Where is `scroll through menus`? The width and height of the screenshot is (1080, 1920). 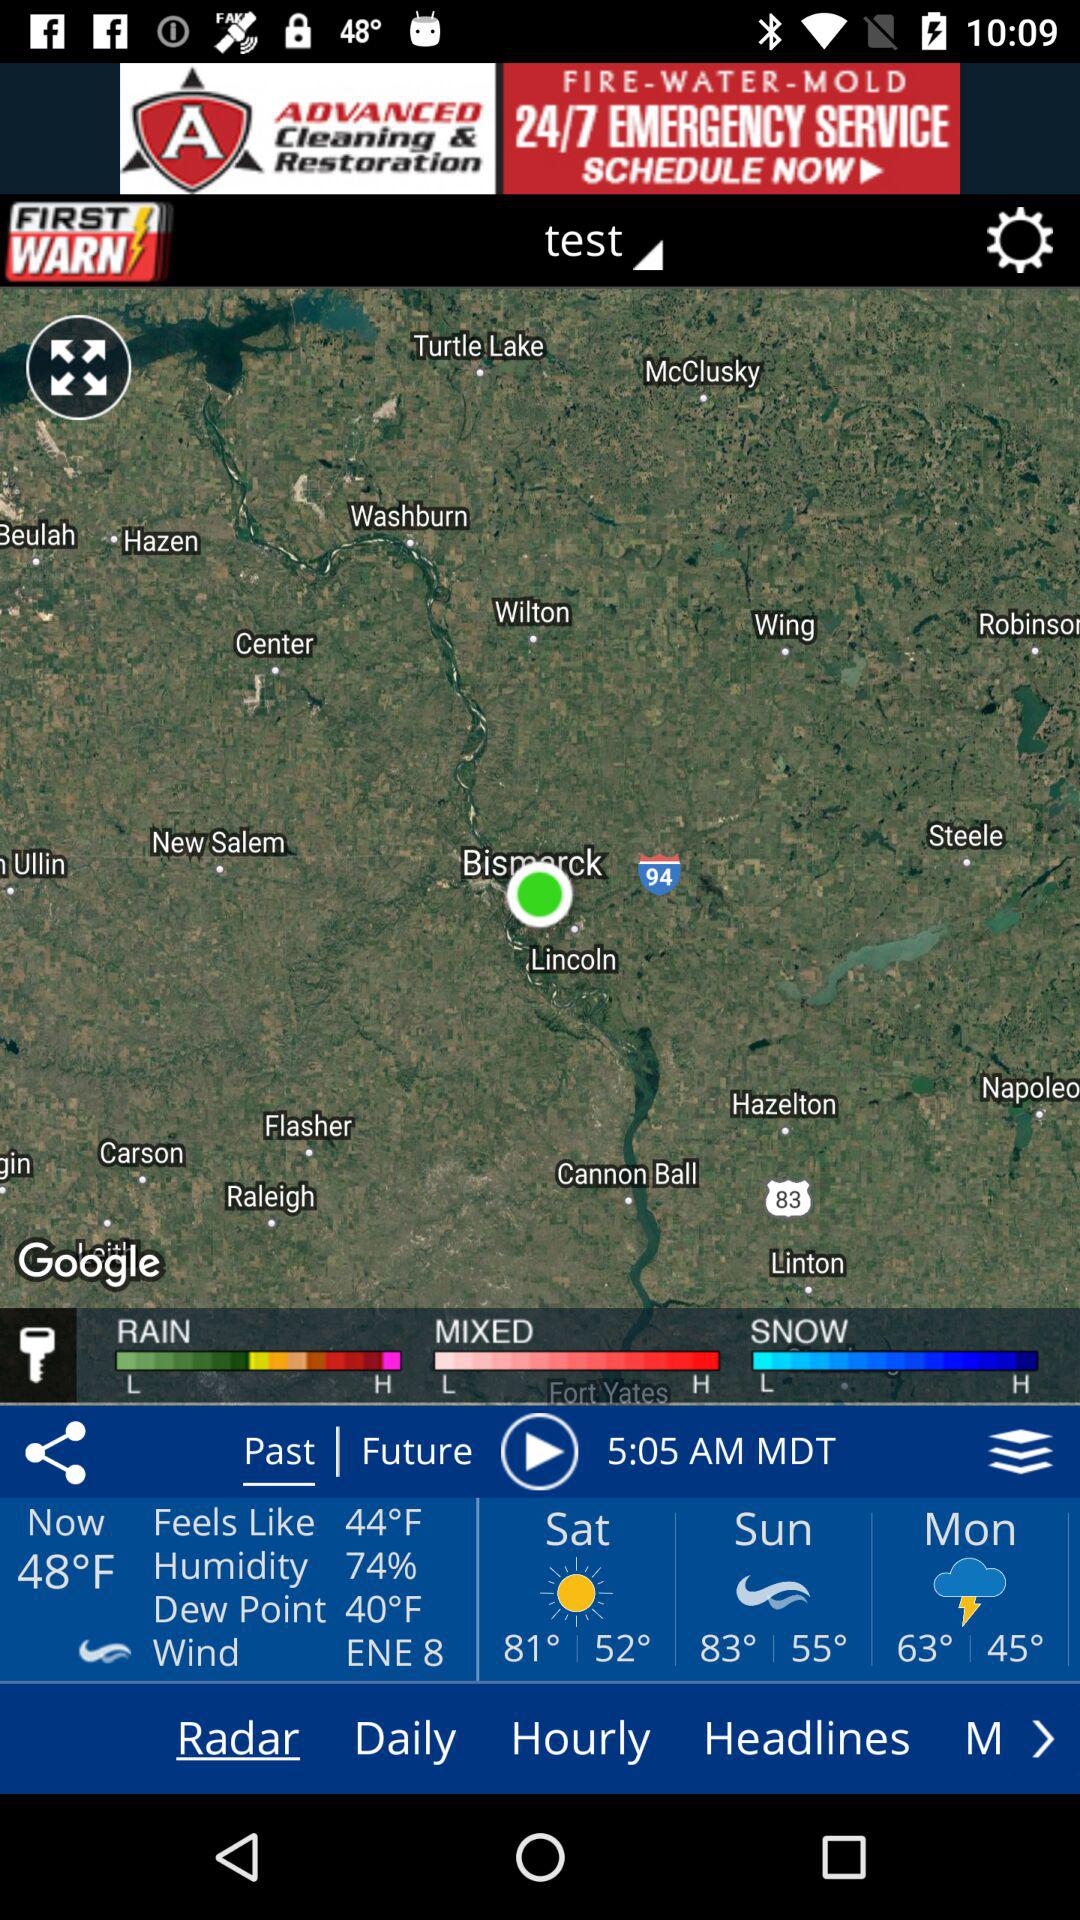
scroll through menus is located at coordinates (1043, 1738).